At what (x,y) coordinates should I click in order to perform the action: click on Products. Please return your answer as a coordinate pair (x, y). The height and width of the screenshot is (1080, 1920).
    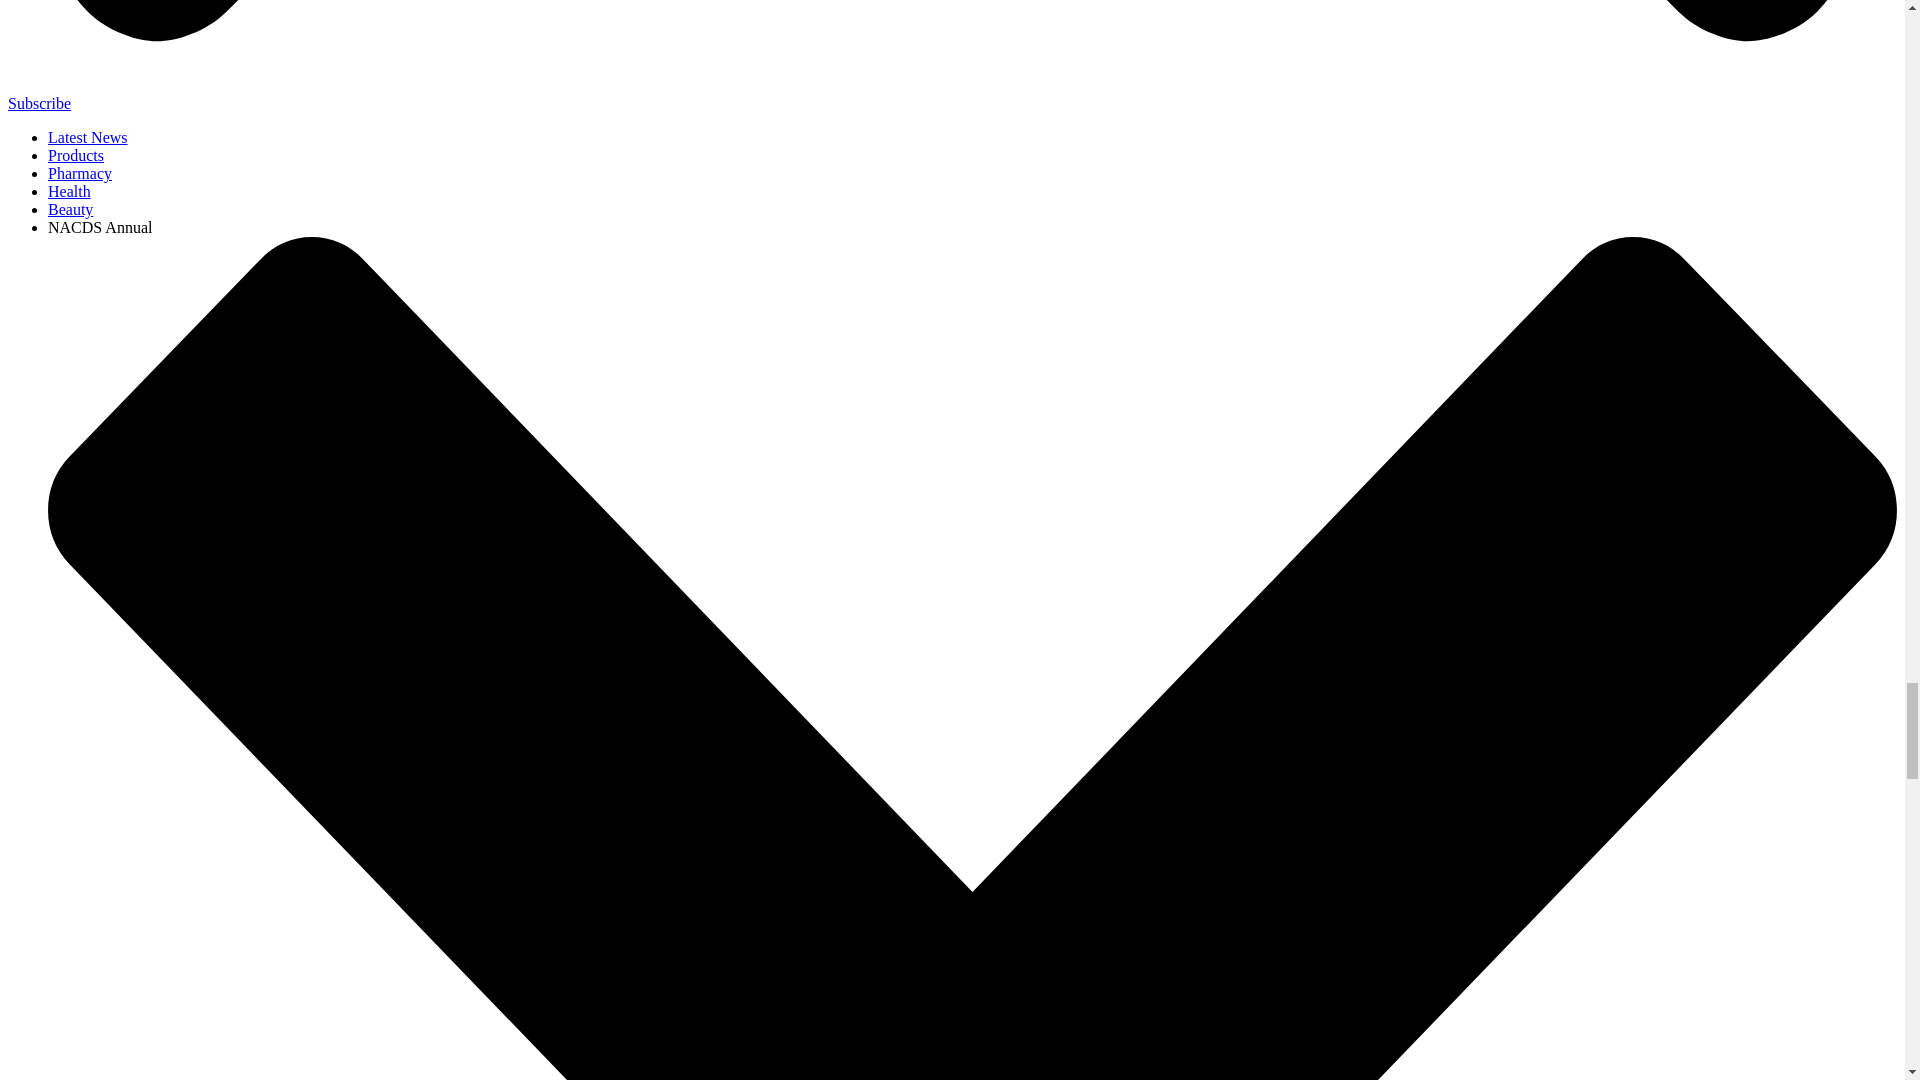
    Looking at the image, I should click on (76, 155).